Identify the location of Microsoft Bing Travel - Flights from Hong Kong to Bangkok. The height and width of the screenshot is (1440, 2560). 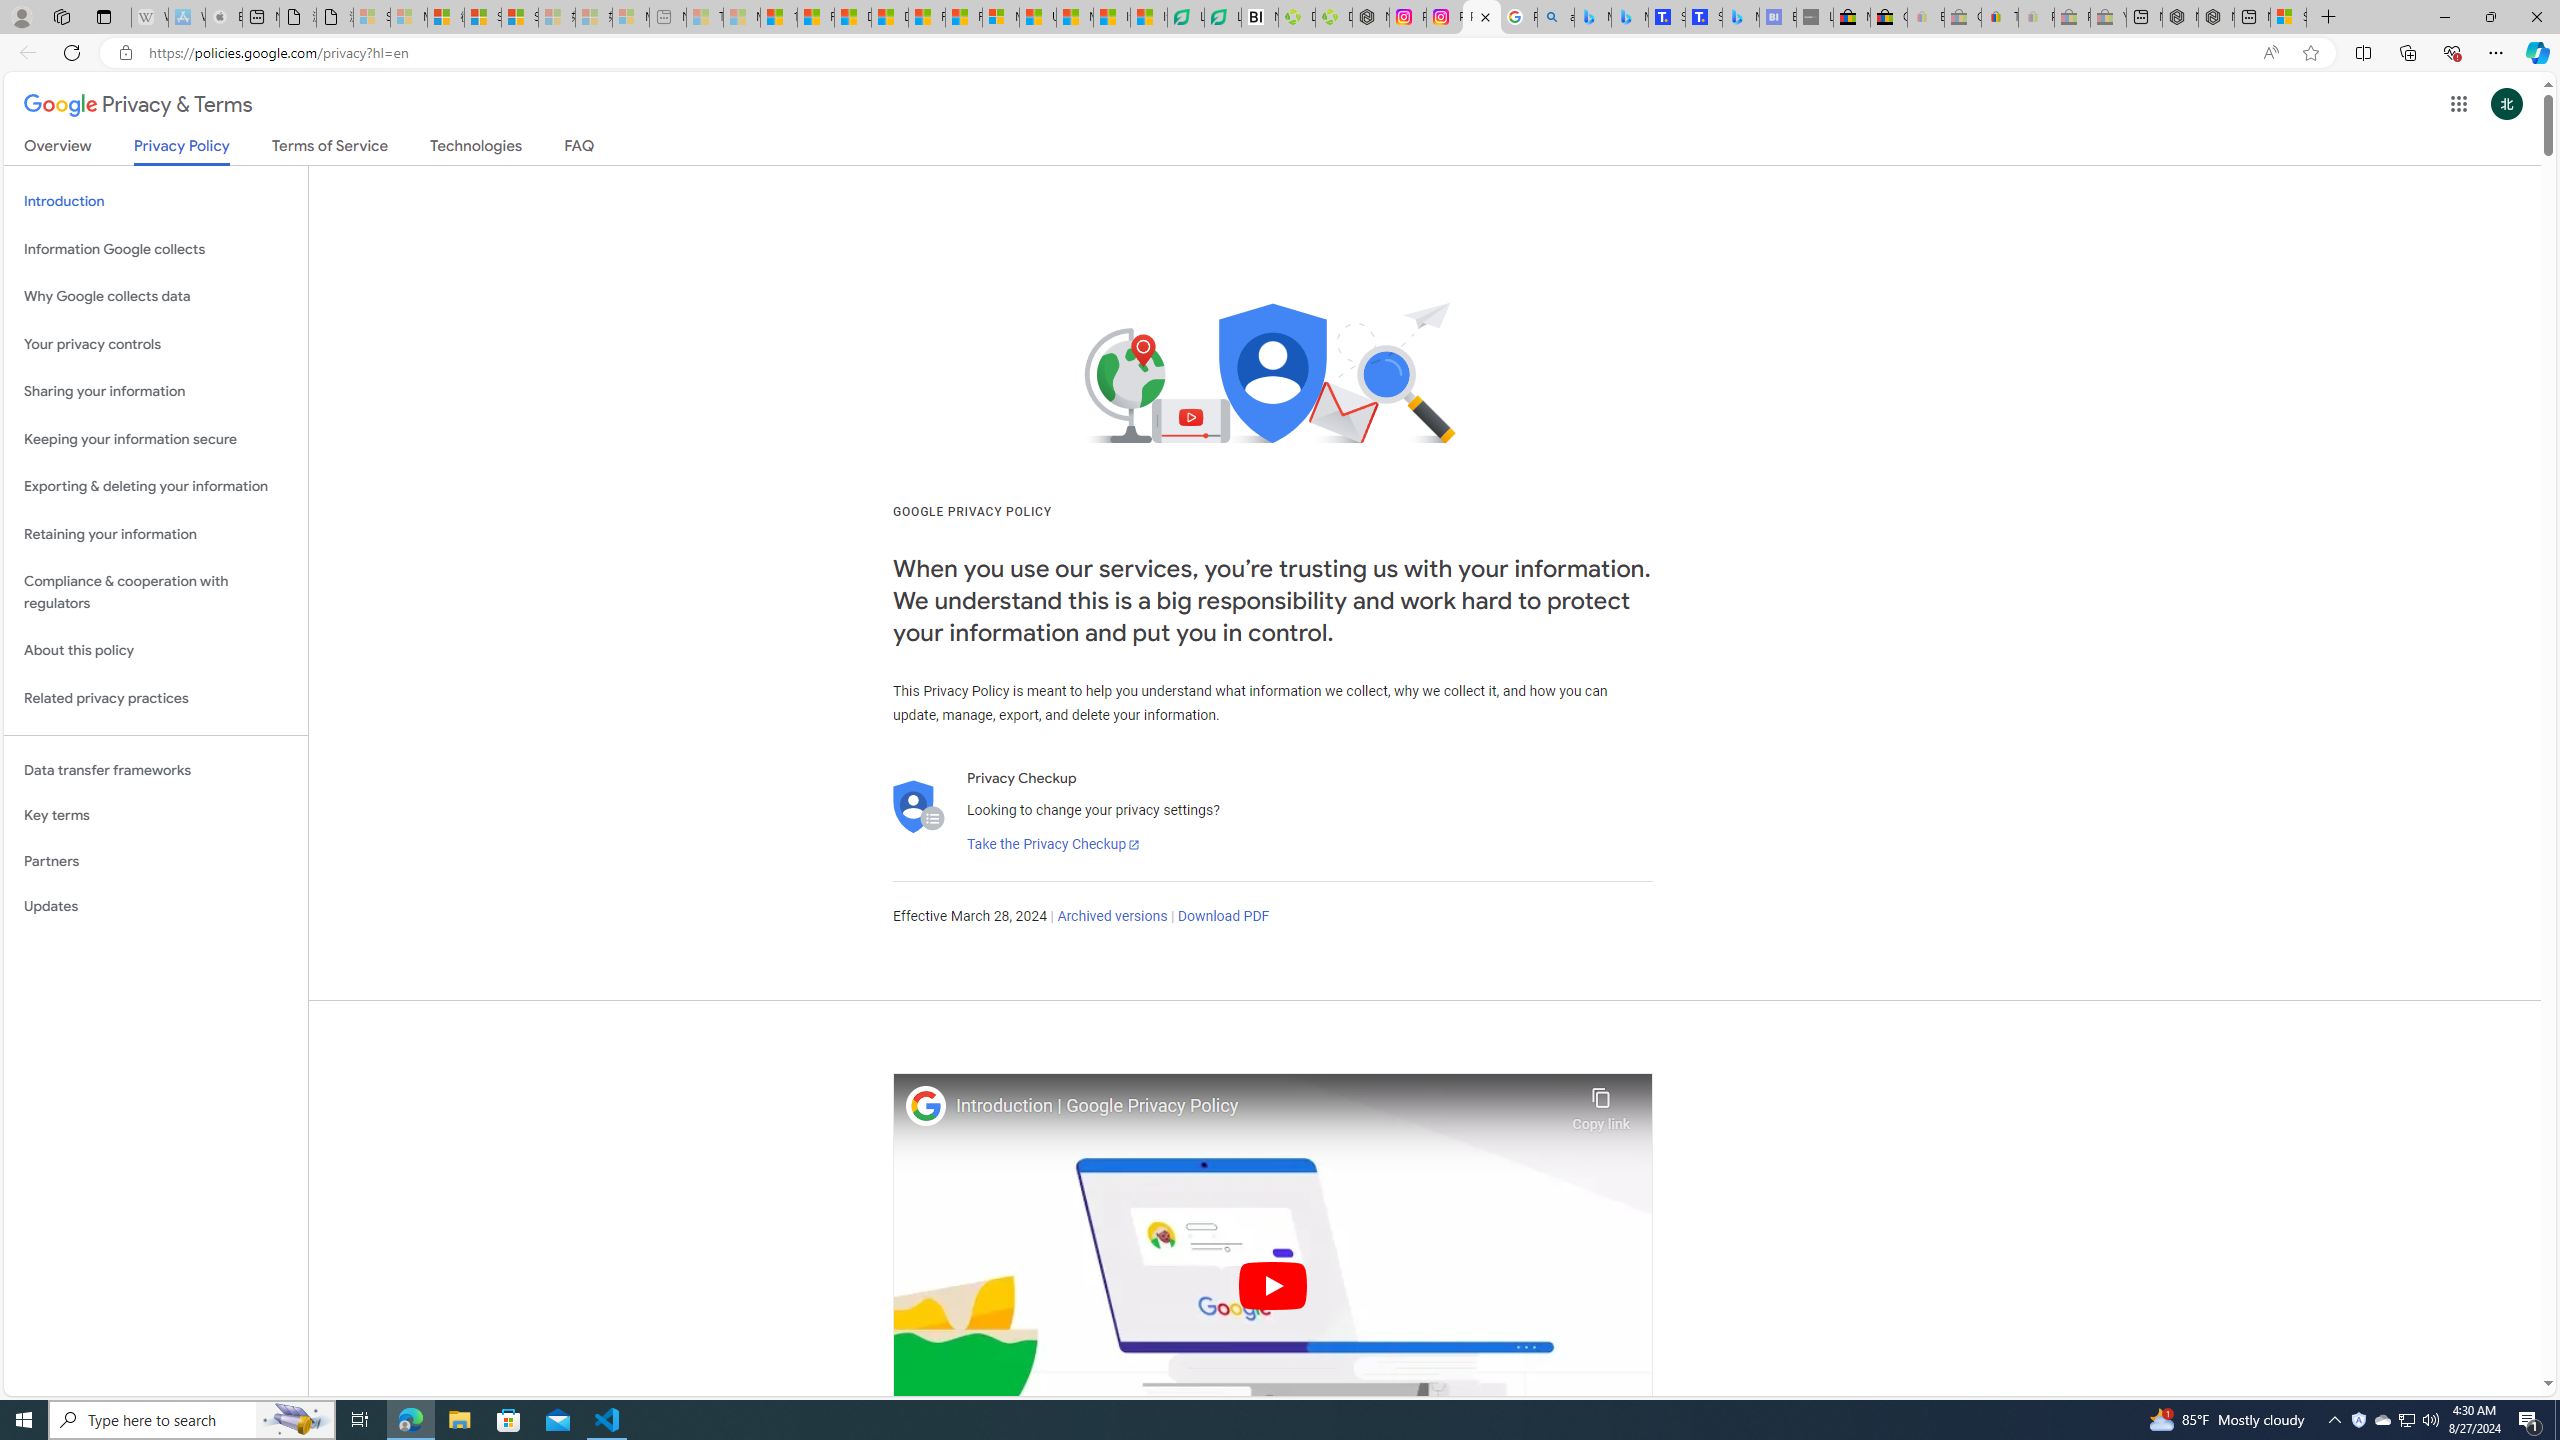
(1593, 17).